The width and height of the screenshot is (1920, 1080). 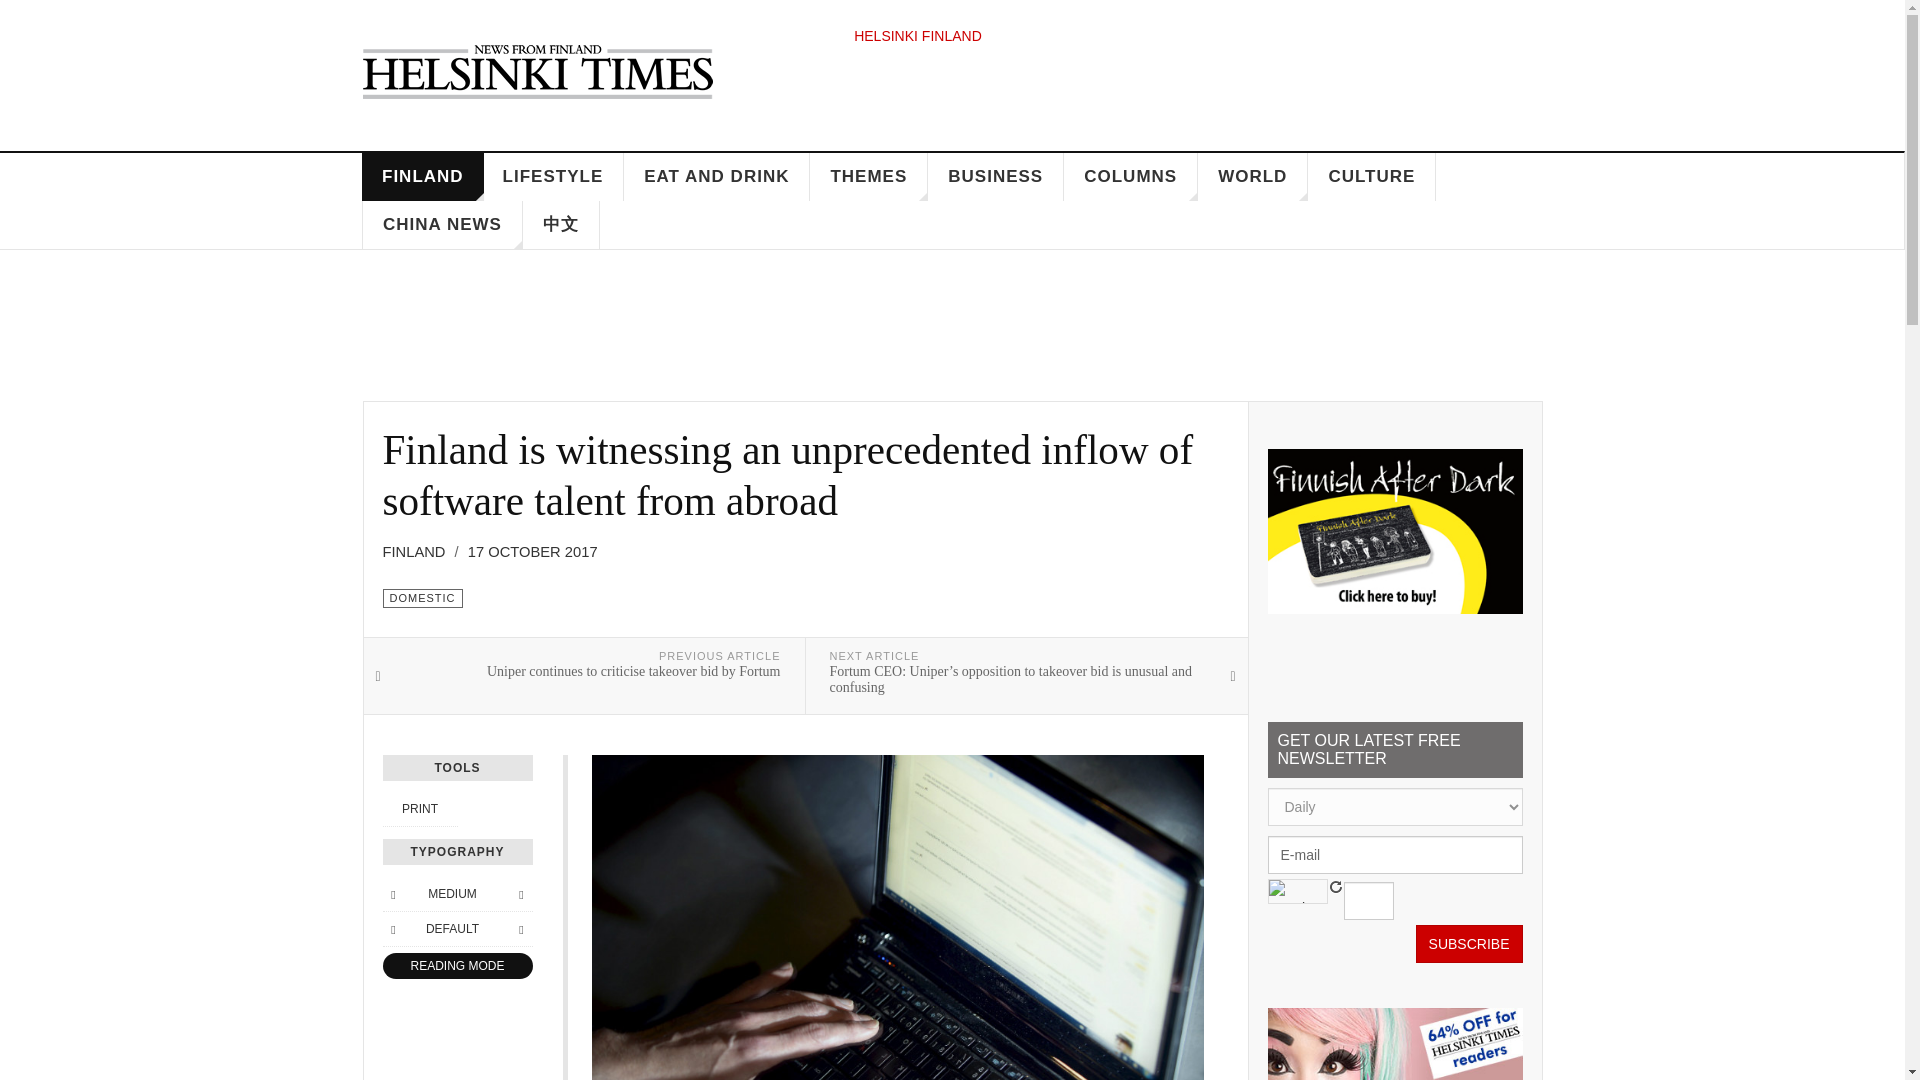 I want to click on ICP3, so click(x=1394, y=1044).